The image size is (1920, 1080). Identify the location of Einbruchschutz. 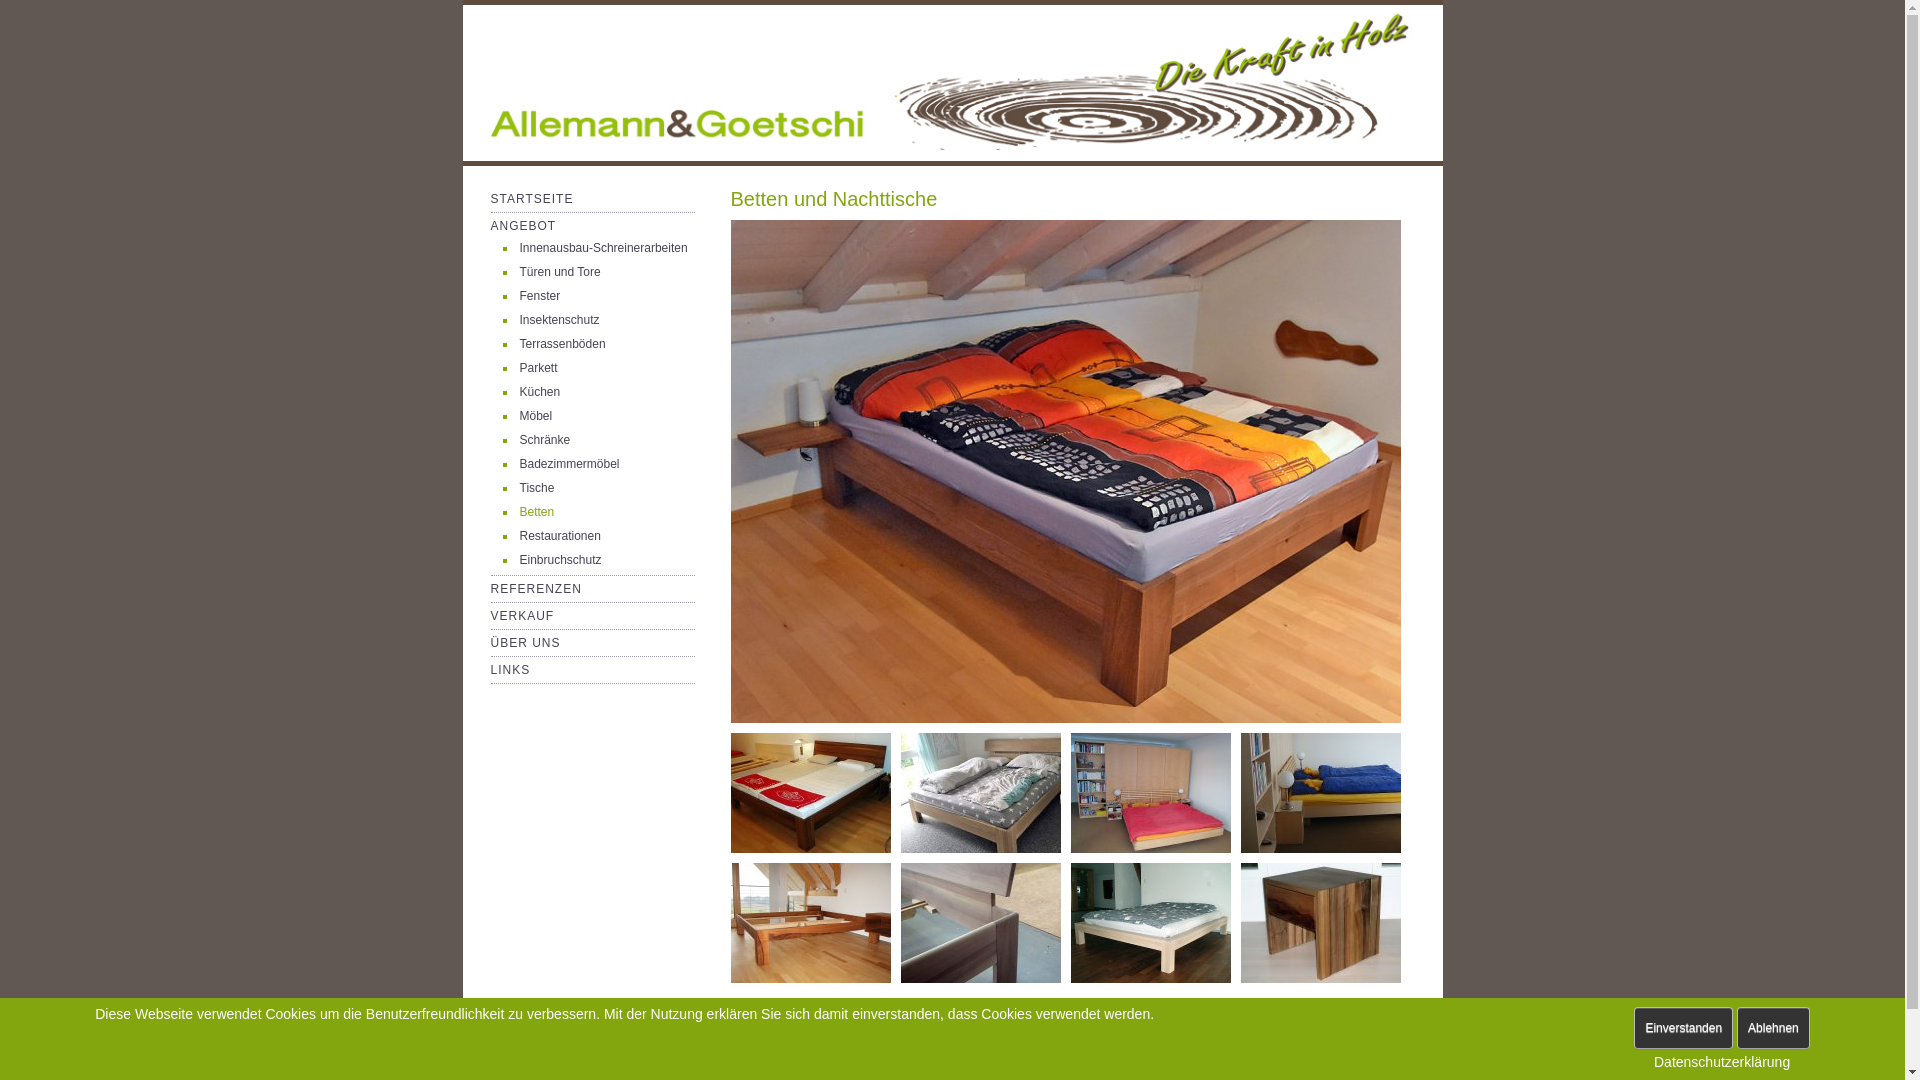
(561, 560).